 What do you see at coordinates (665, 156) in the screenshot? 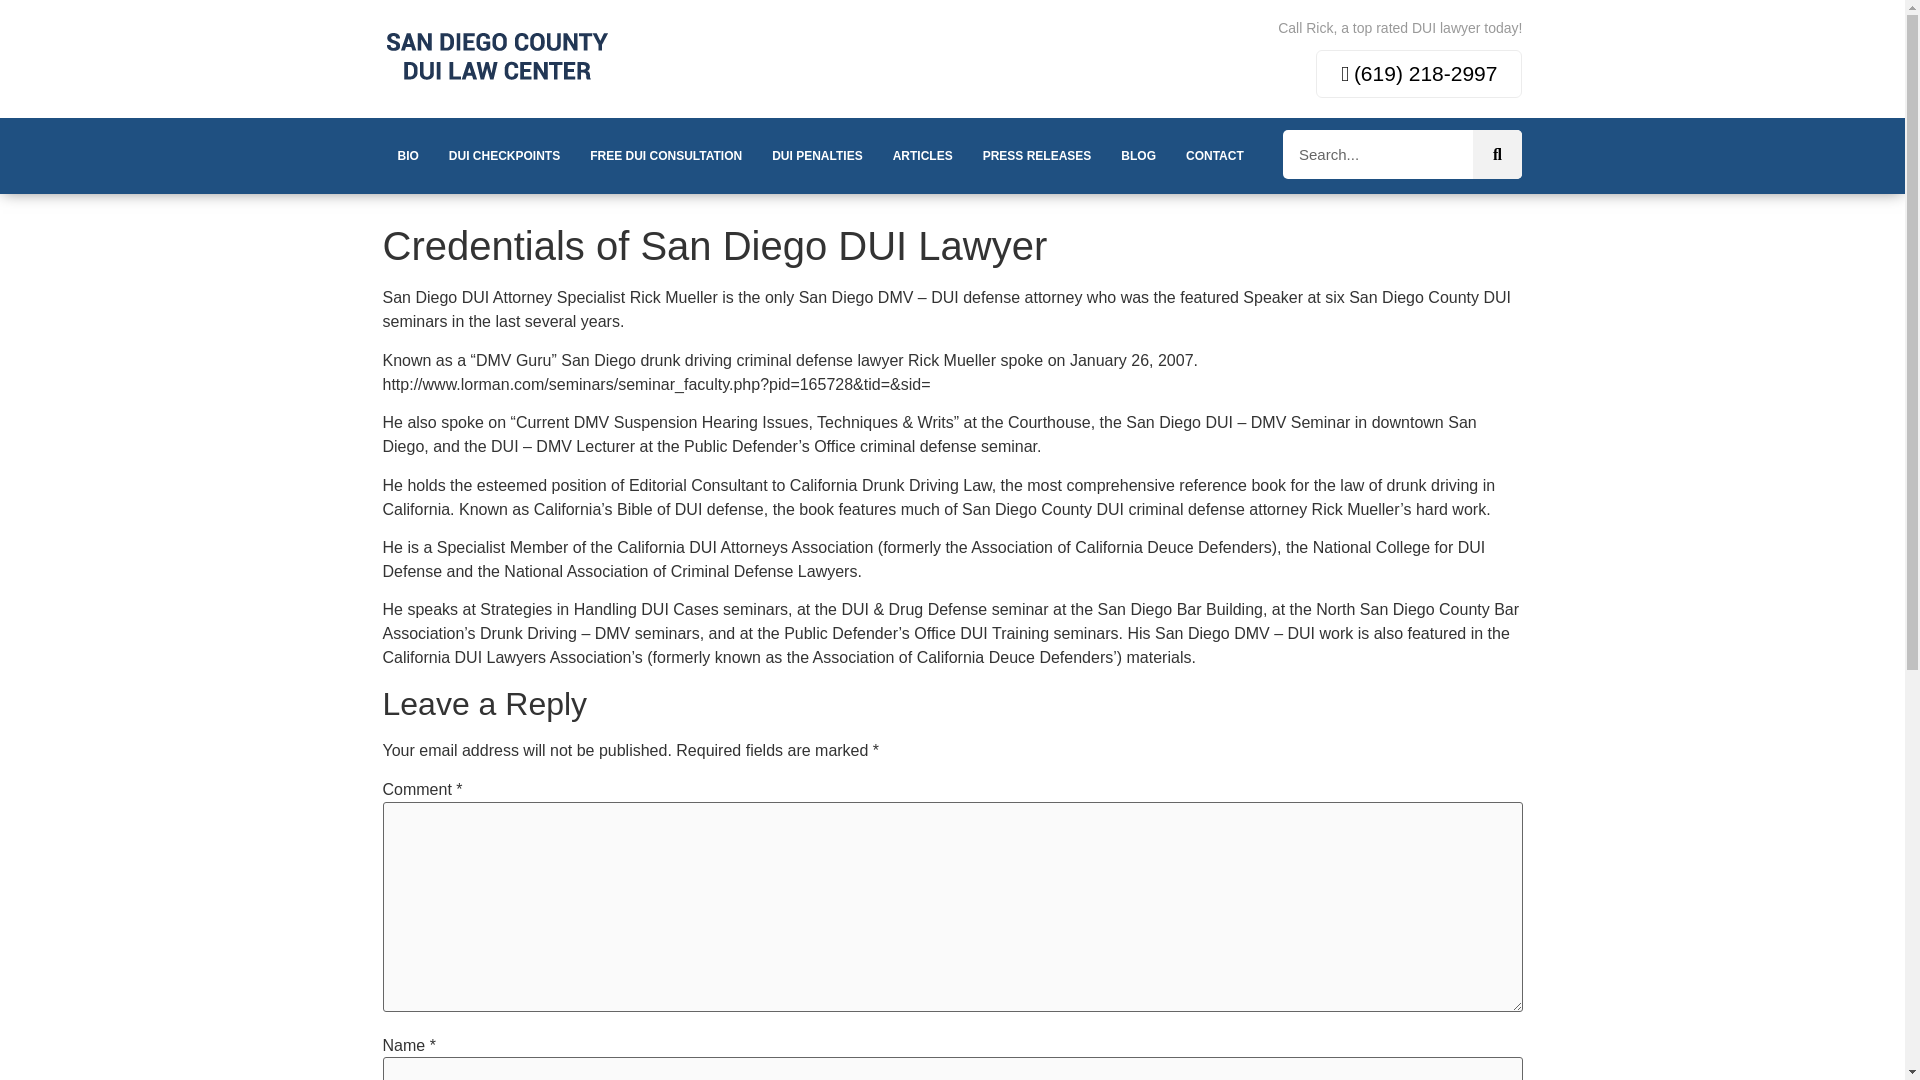
I see `FREE DUI CONSULTATION` at bounding box center [665, 156].